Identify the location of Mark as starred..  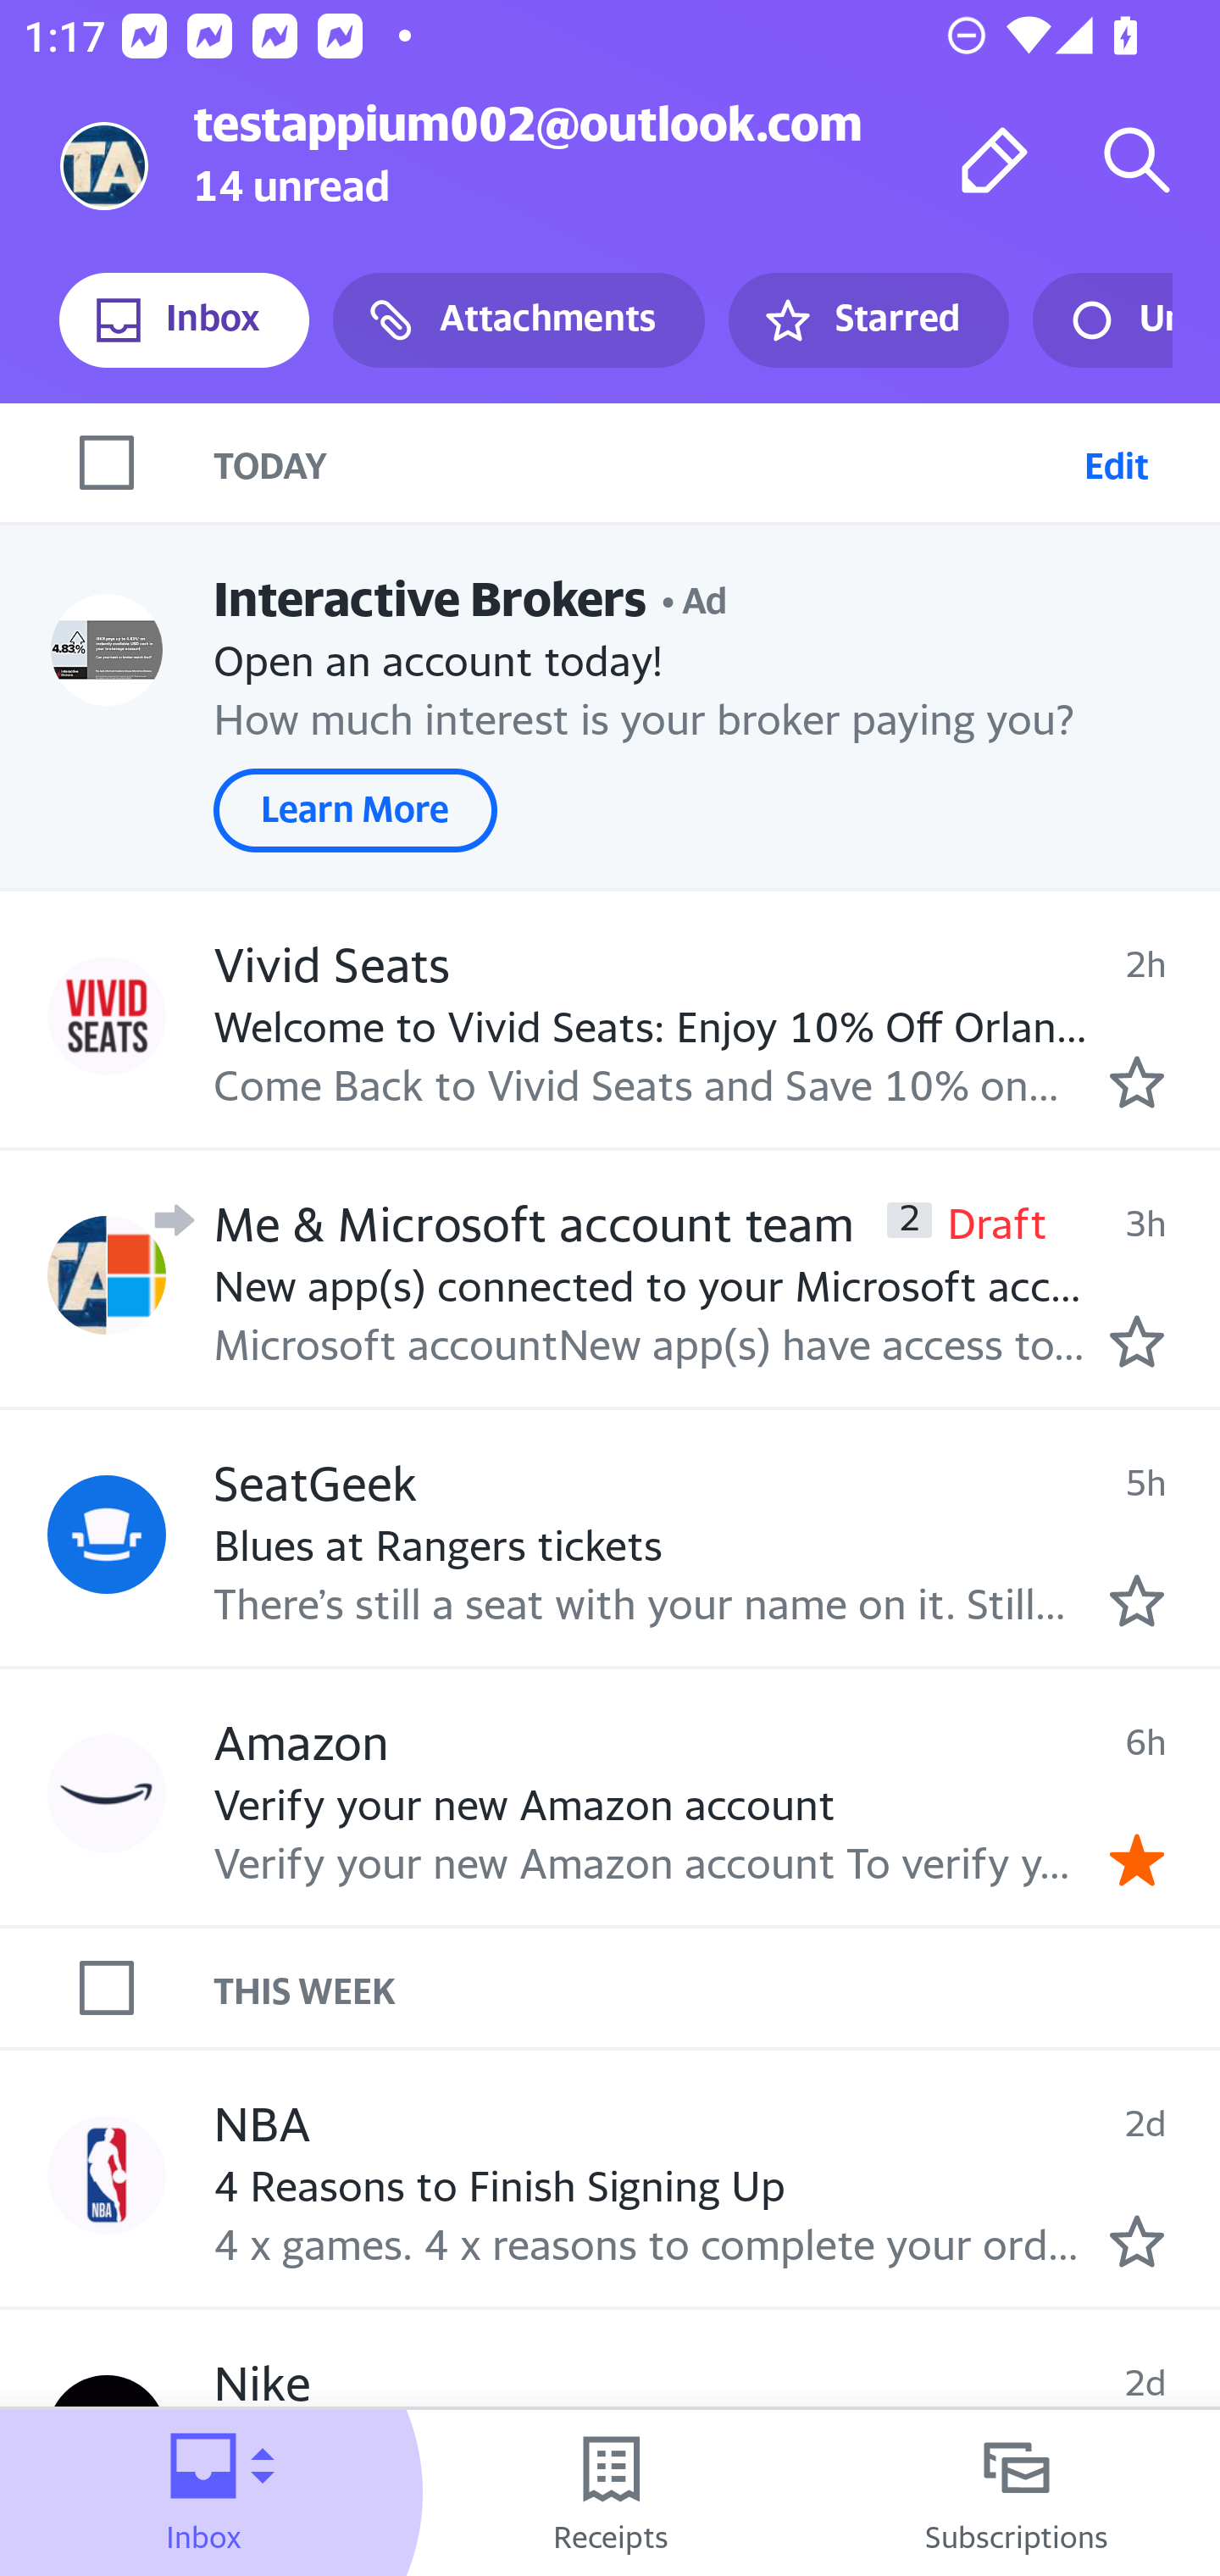
(1137, 1601).